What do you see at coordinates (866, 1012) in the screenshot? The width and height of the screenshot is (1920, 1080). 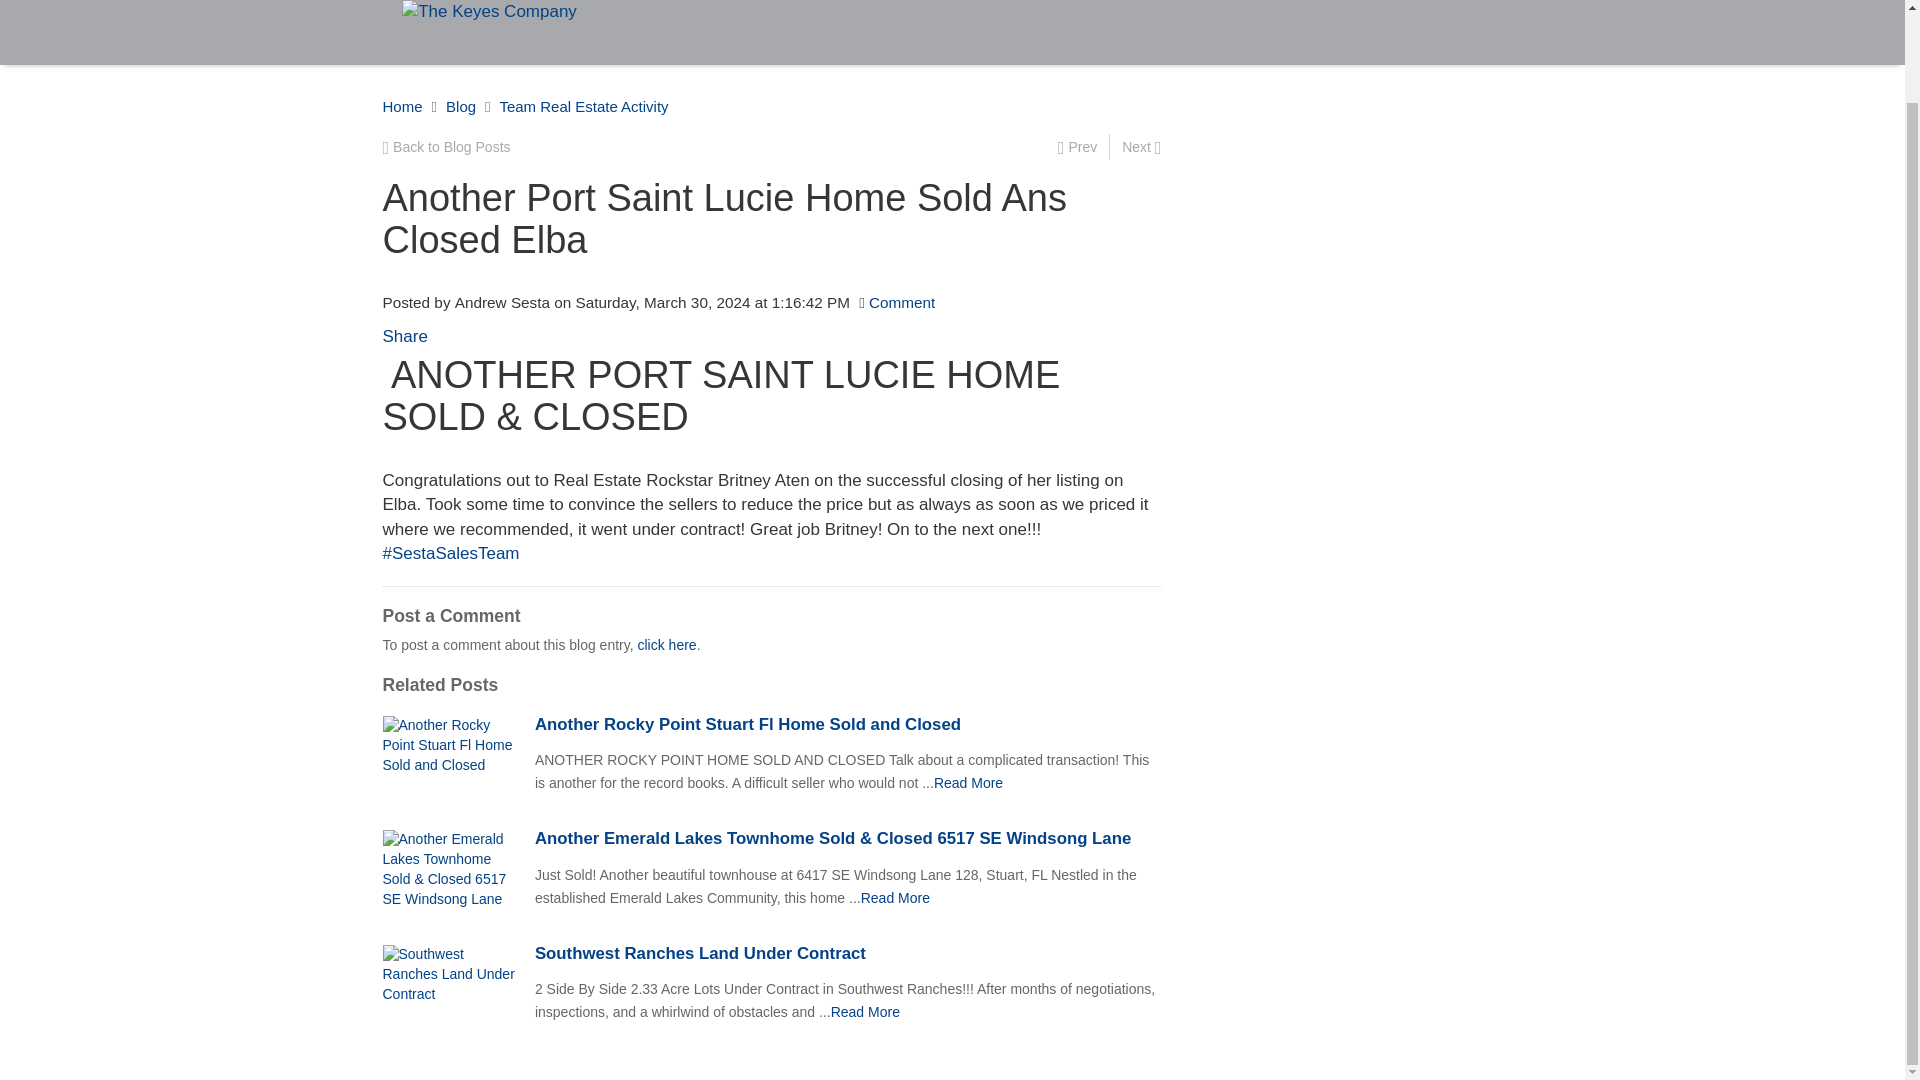 I see `Another Port Saint Lucie Home Sold Ans Closed Elba` at bounding box center [866, 1012].